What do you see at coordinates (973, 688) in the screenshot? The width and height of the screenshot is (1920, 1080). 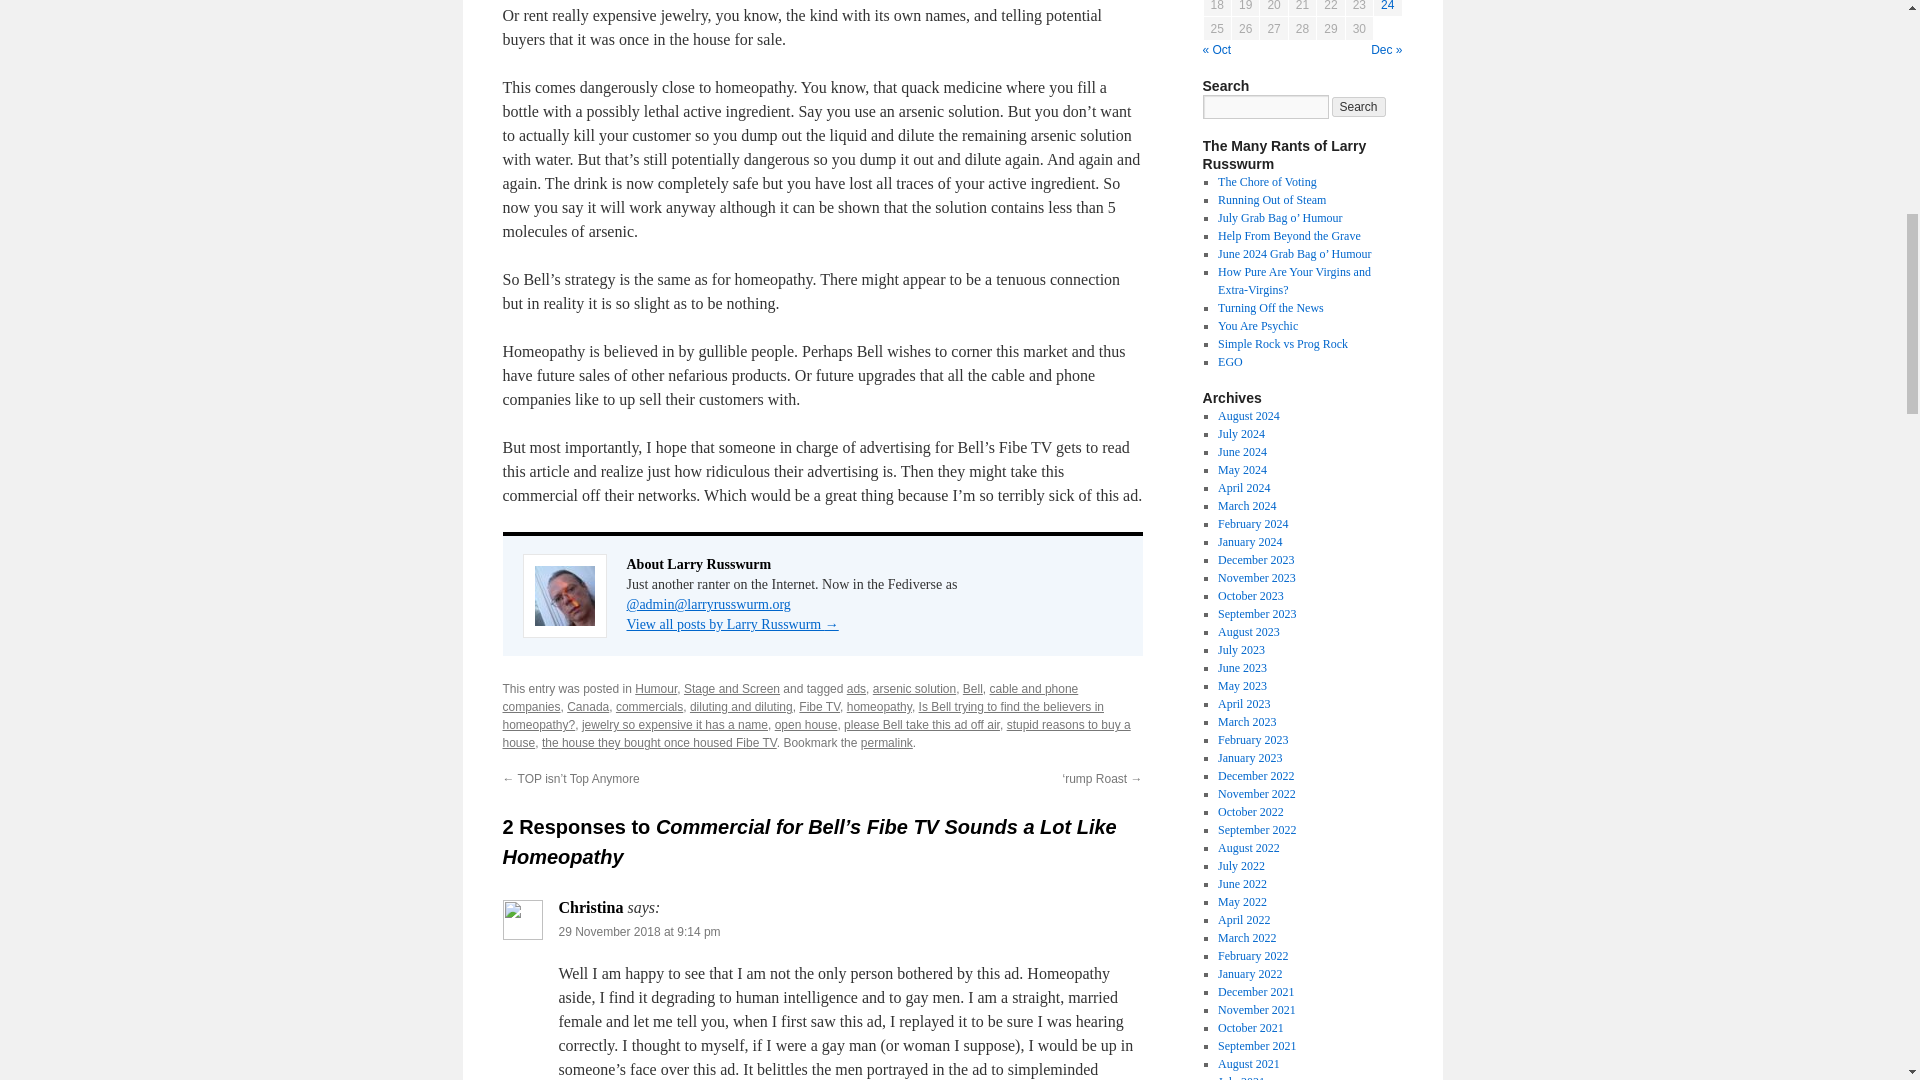 I see `Bell` at bounding box center [973, 688].